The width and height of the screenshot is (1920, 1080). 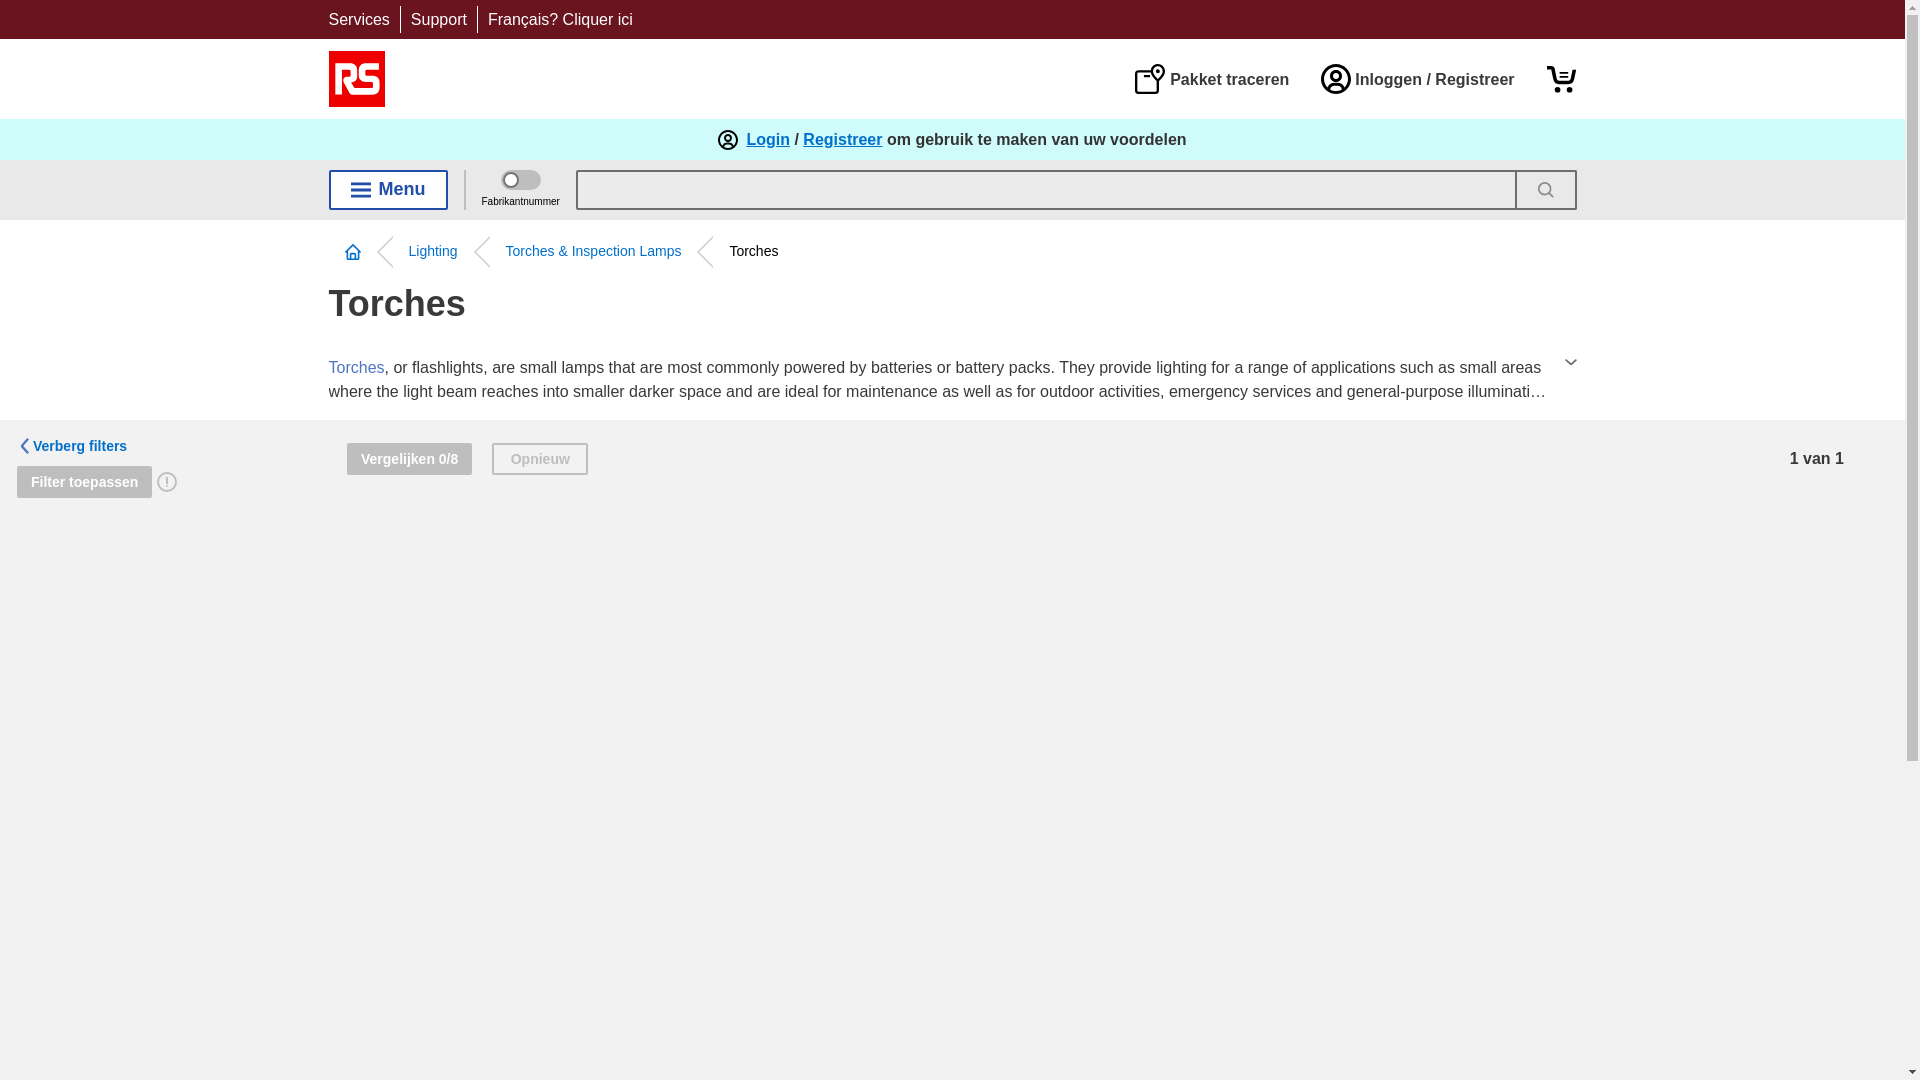 I want to click on Pakket traceren, so click(x=1211, y=78).